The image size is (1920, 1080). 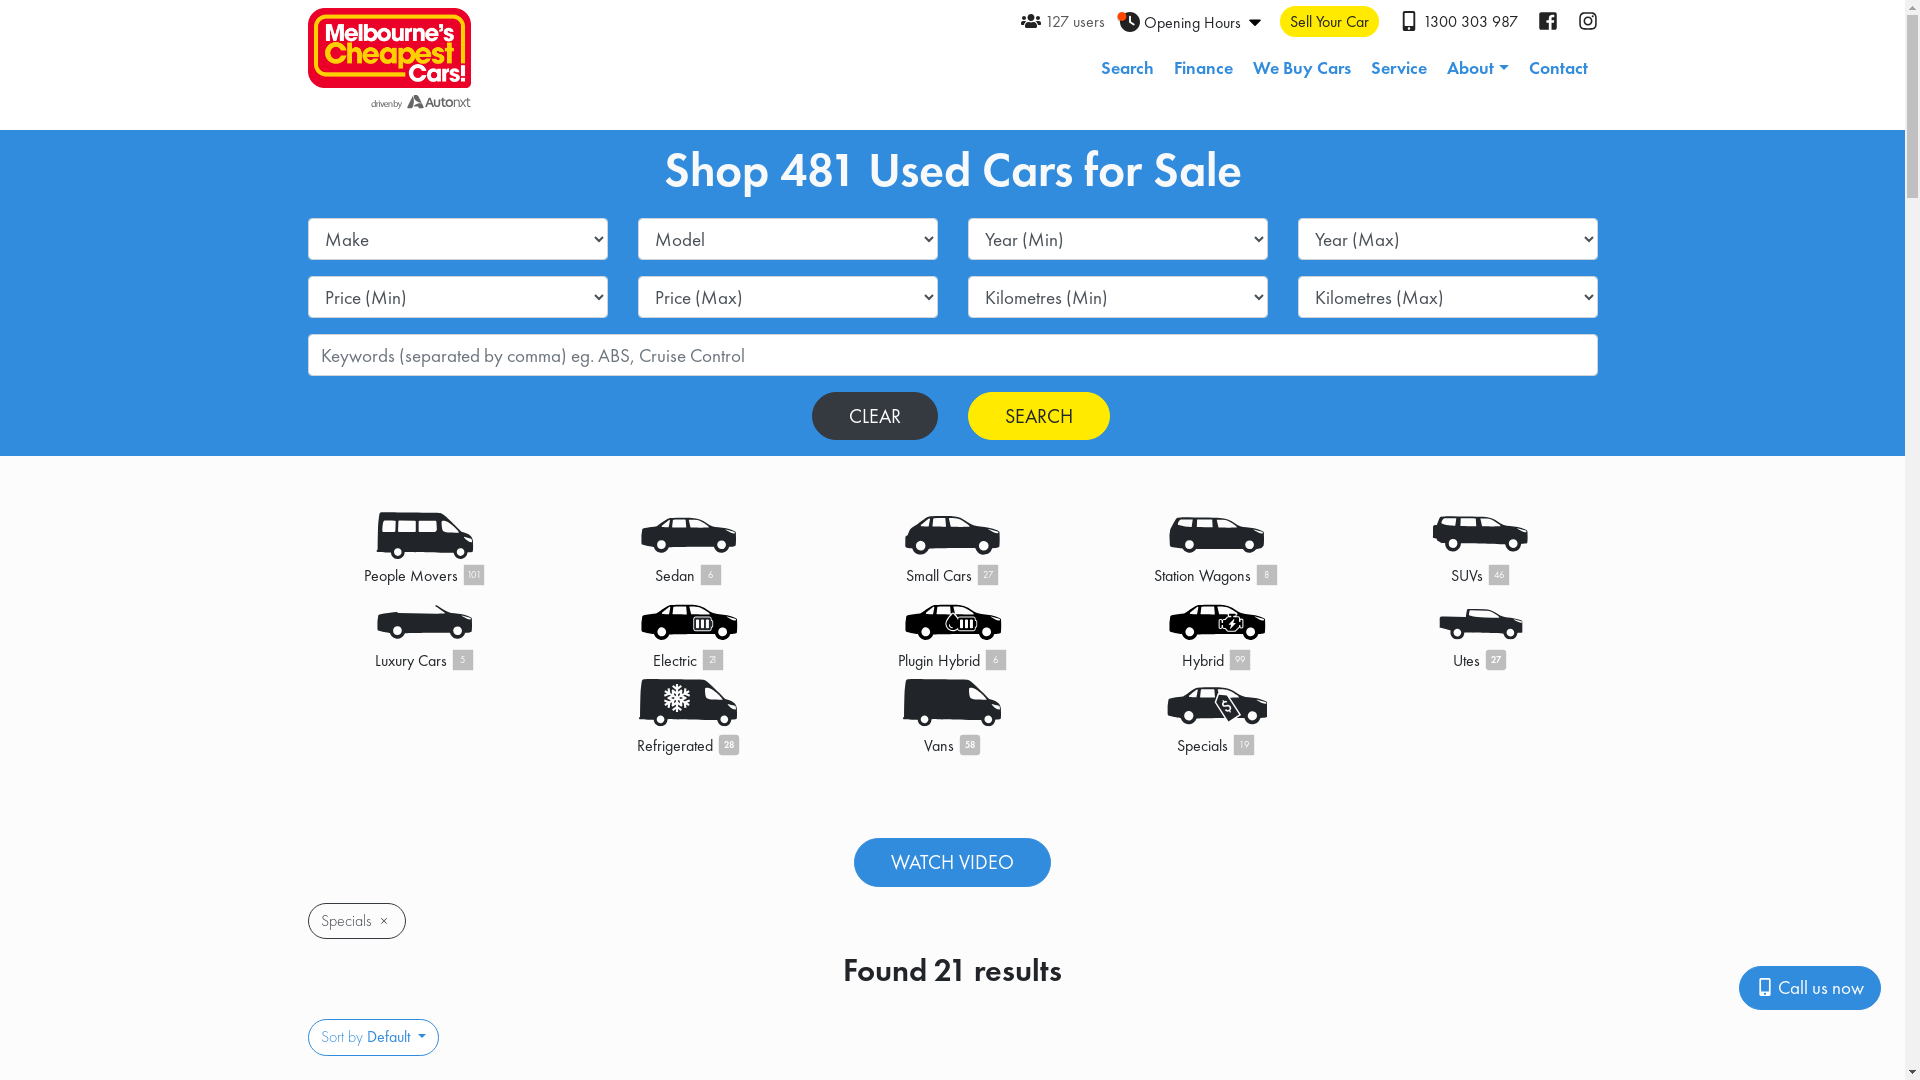 I want to click on CLEAR, so click(x=875, y=416).